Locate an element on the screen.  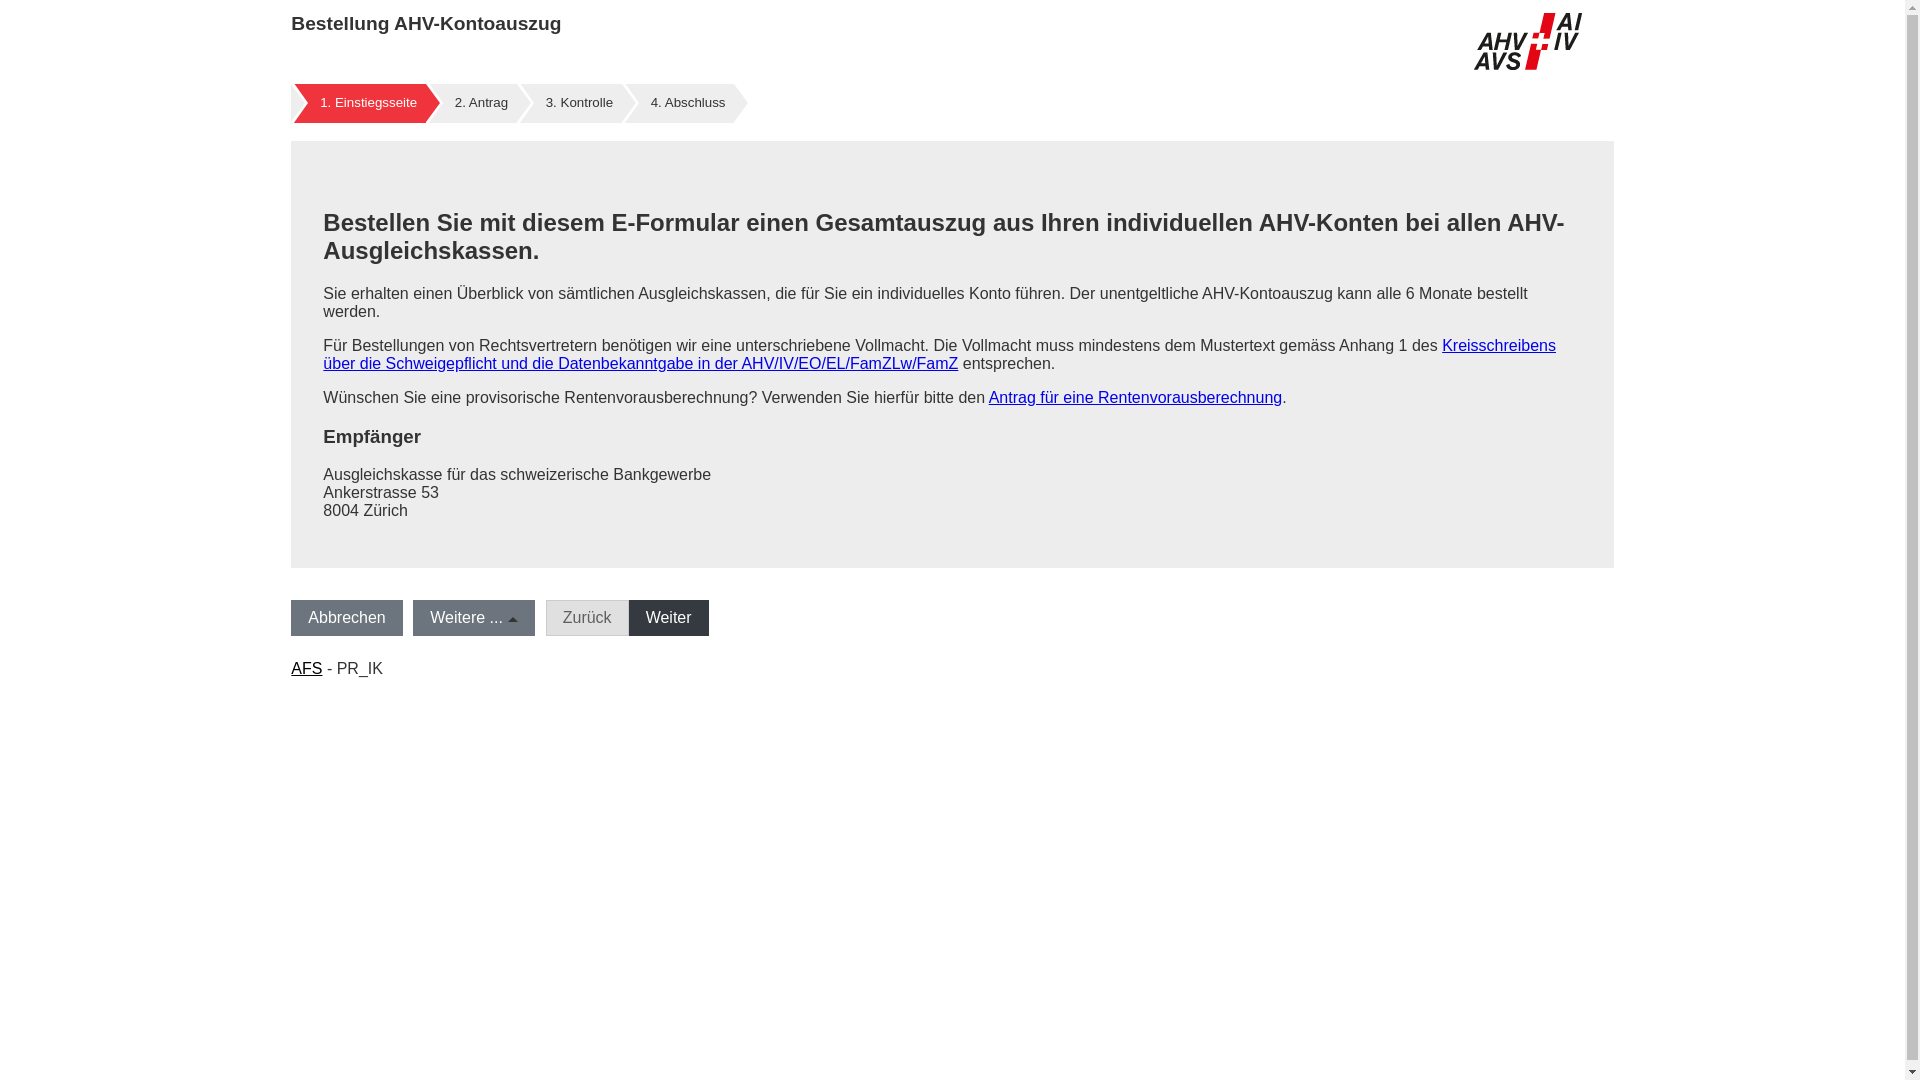
Kontrolle is located at coordinates (580, 102).